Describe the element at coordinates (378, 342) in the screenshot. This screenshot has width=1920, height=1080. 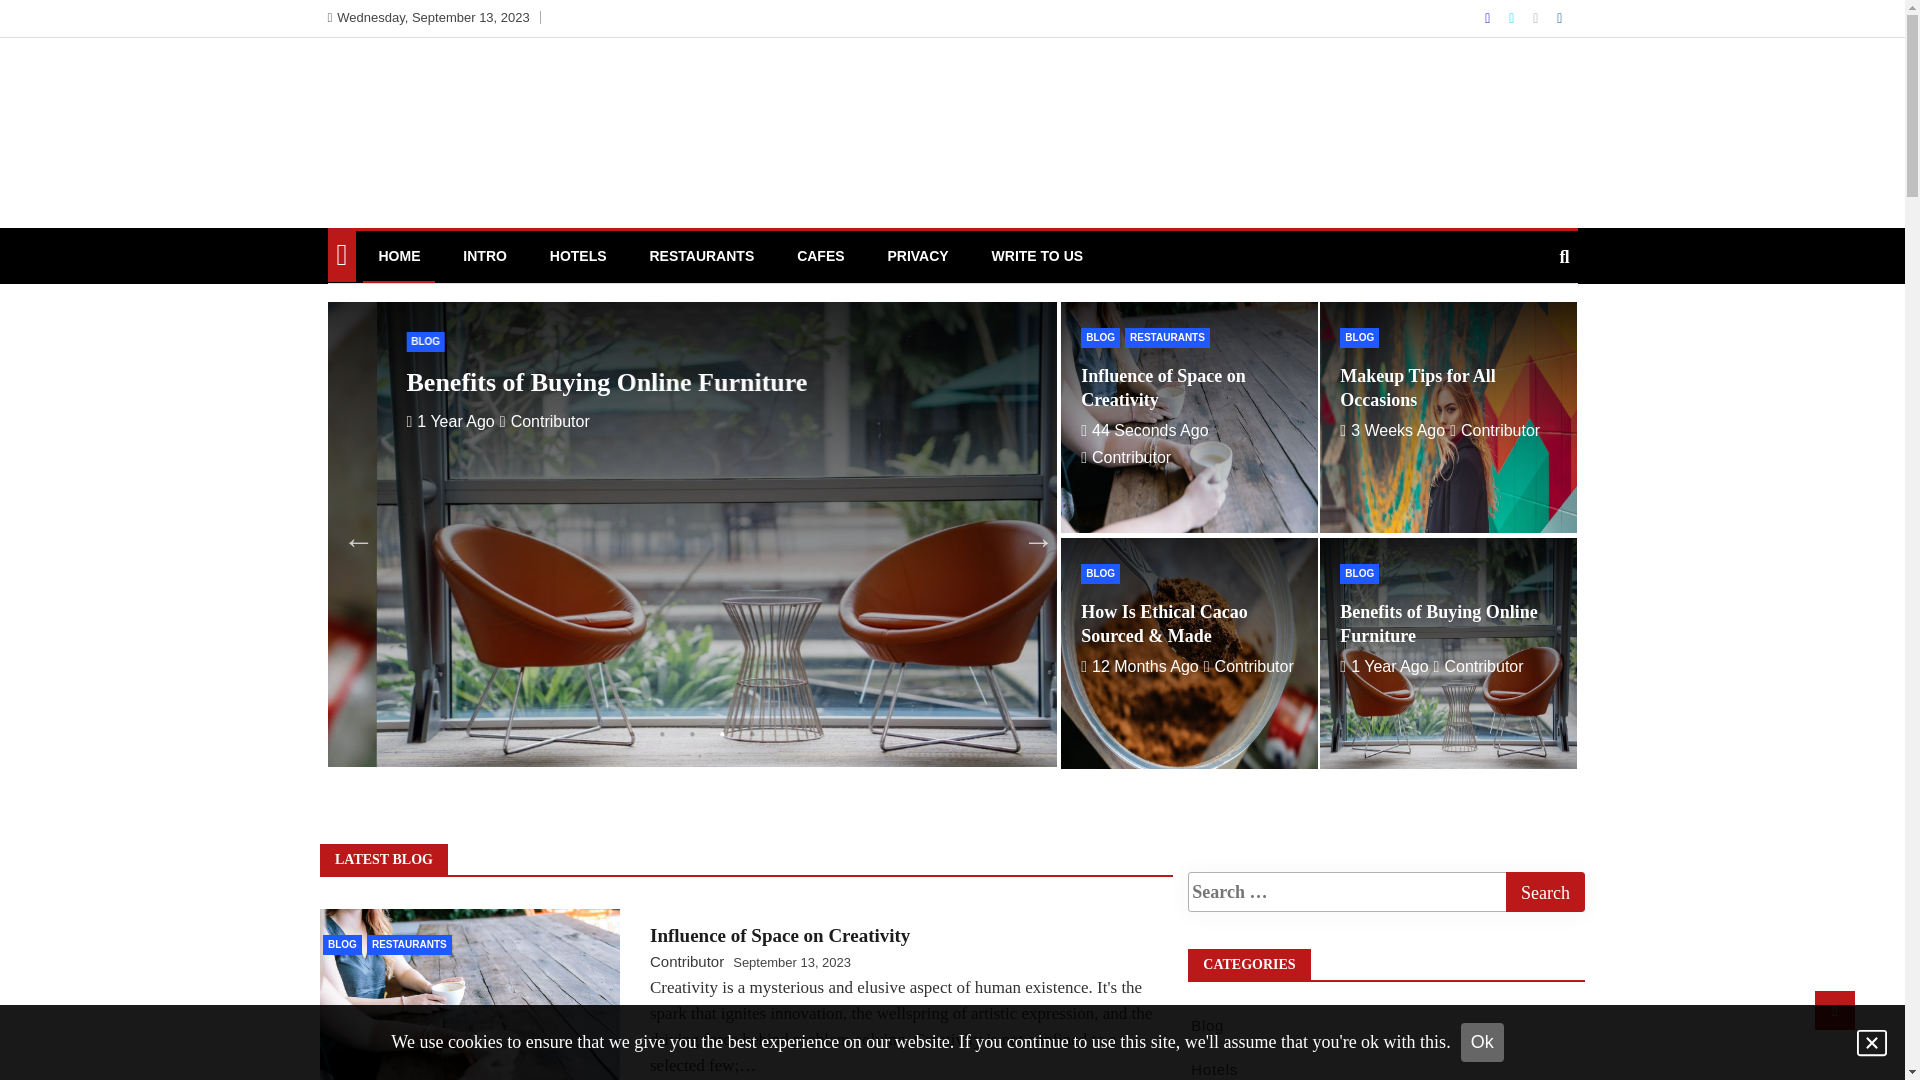
I see `BLOG` at that location.